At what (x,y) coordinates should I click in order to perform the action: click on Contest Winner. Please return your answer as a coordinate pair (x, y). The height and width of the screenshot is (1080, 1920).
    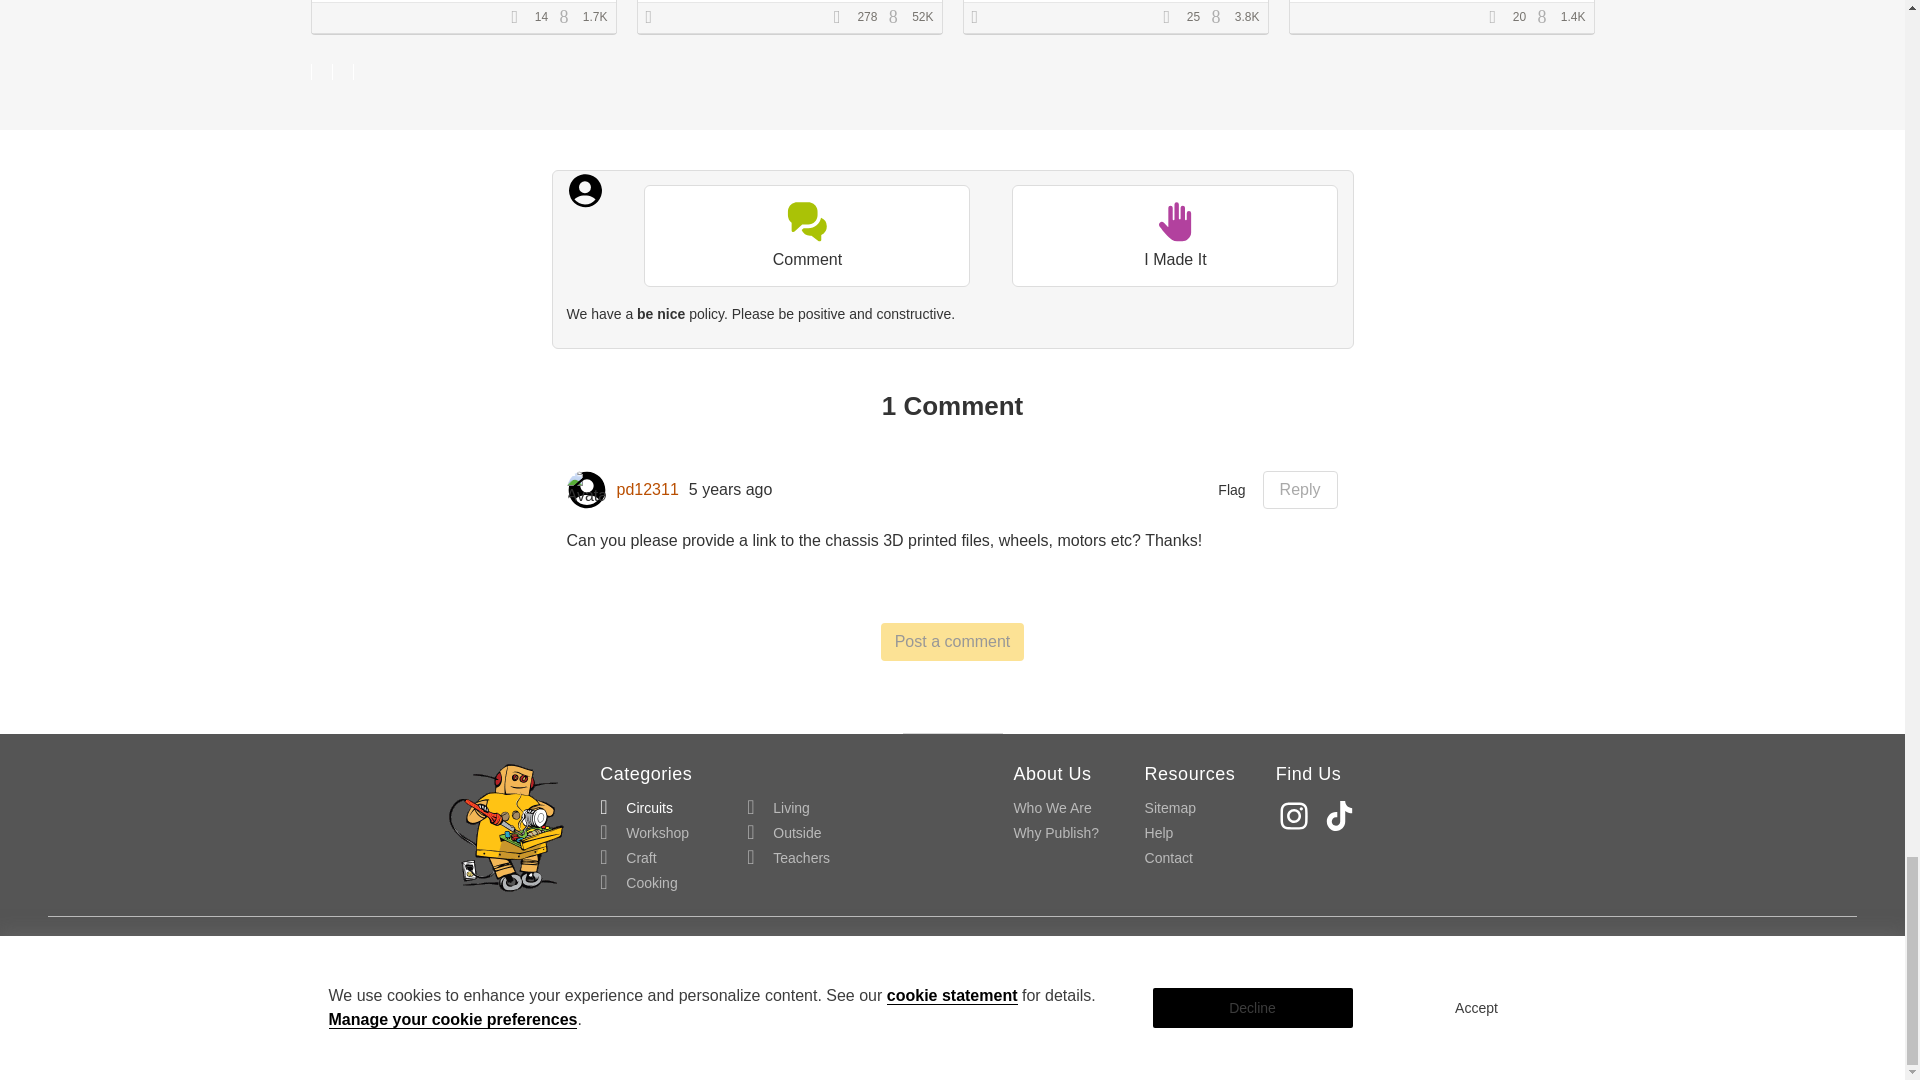
    Looking at the image, I should click on (982, 17).